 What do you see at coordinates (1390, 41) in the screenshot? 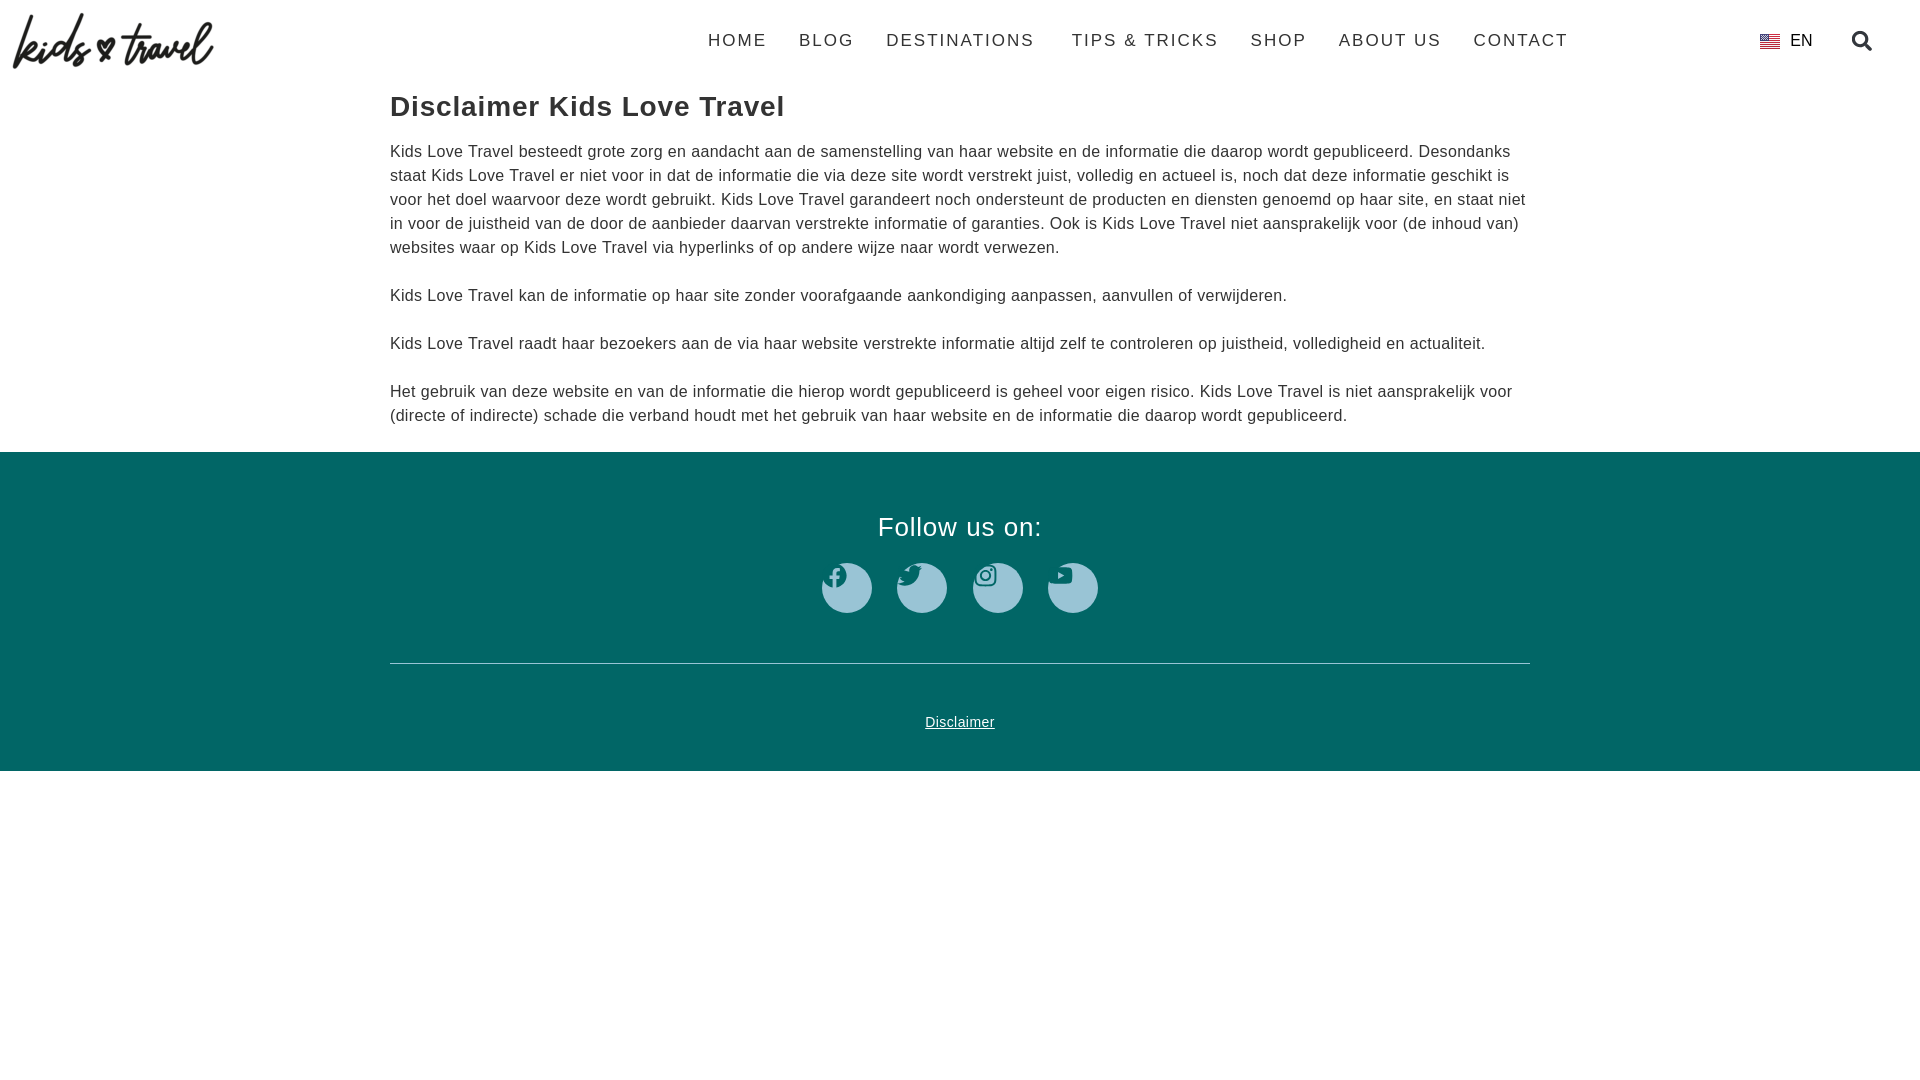
I see `ABOUT US` at bounding box center [1390, 41].